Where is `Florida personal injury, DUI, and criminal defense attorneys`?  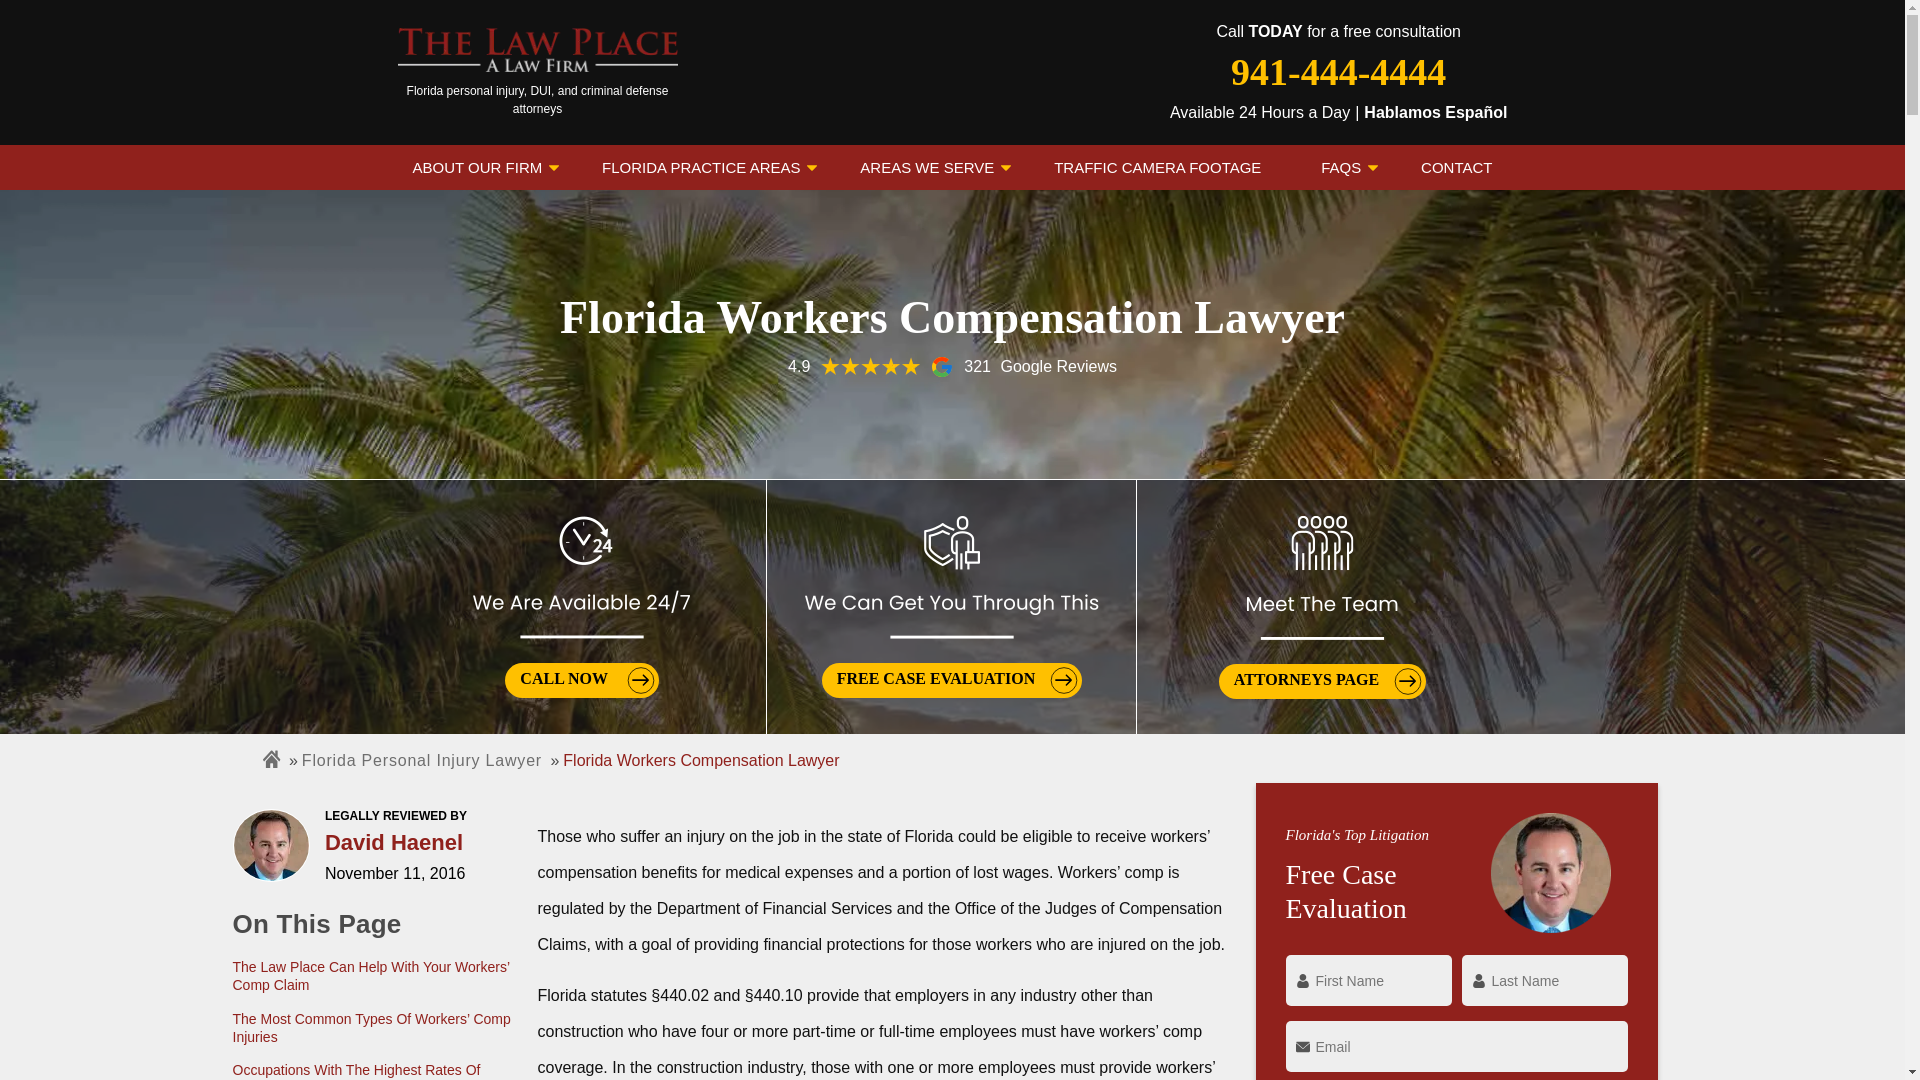 Florida personal injury, DUI, and criminal defense attorneys is located at coordinates (537, 72).